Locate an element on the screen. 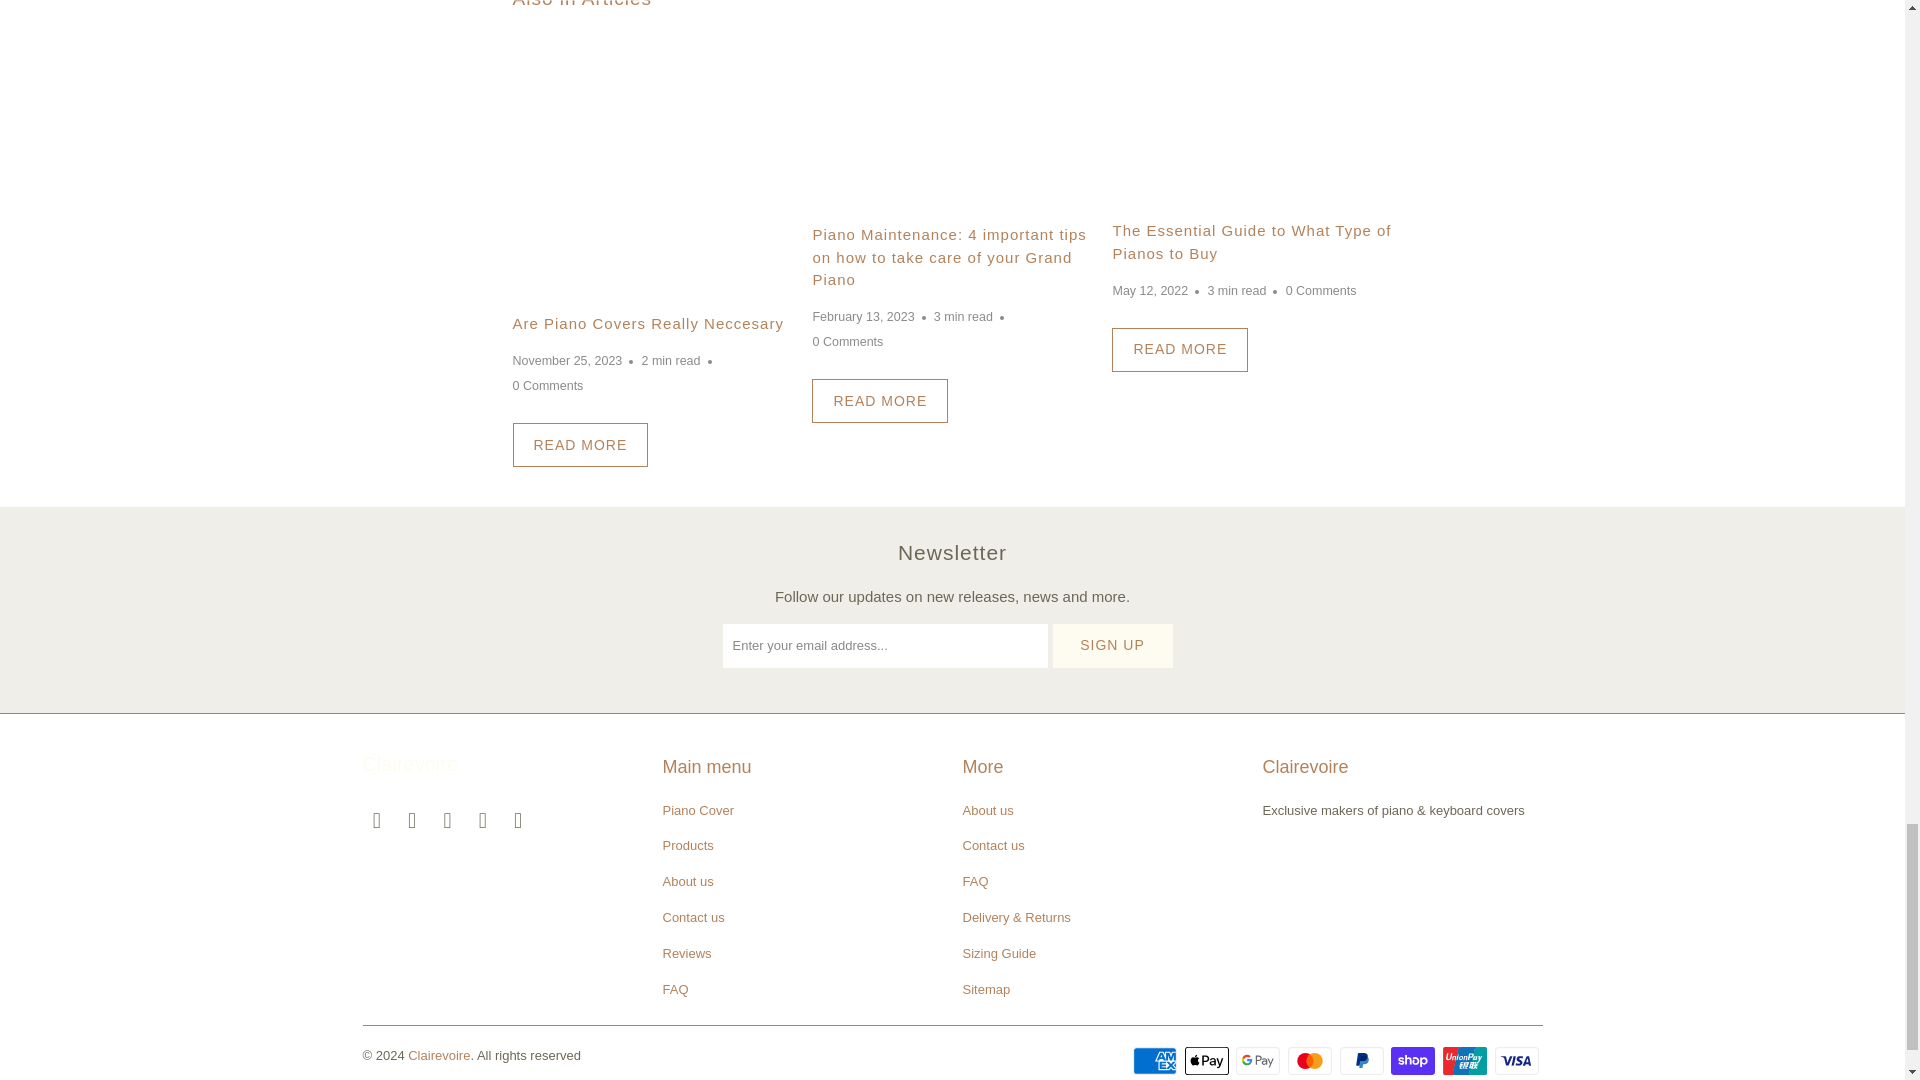  Sign Up is located at coordinates (1112, 646).